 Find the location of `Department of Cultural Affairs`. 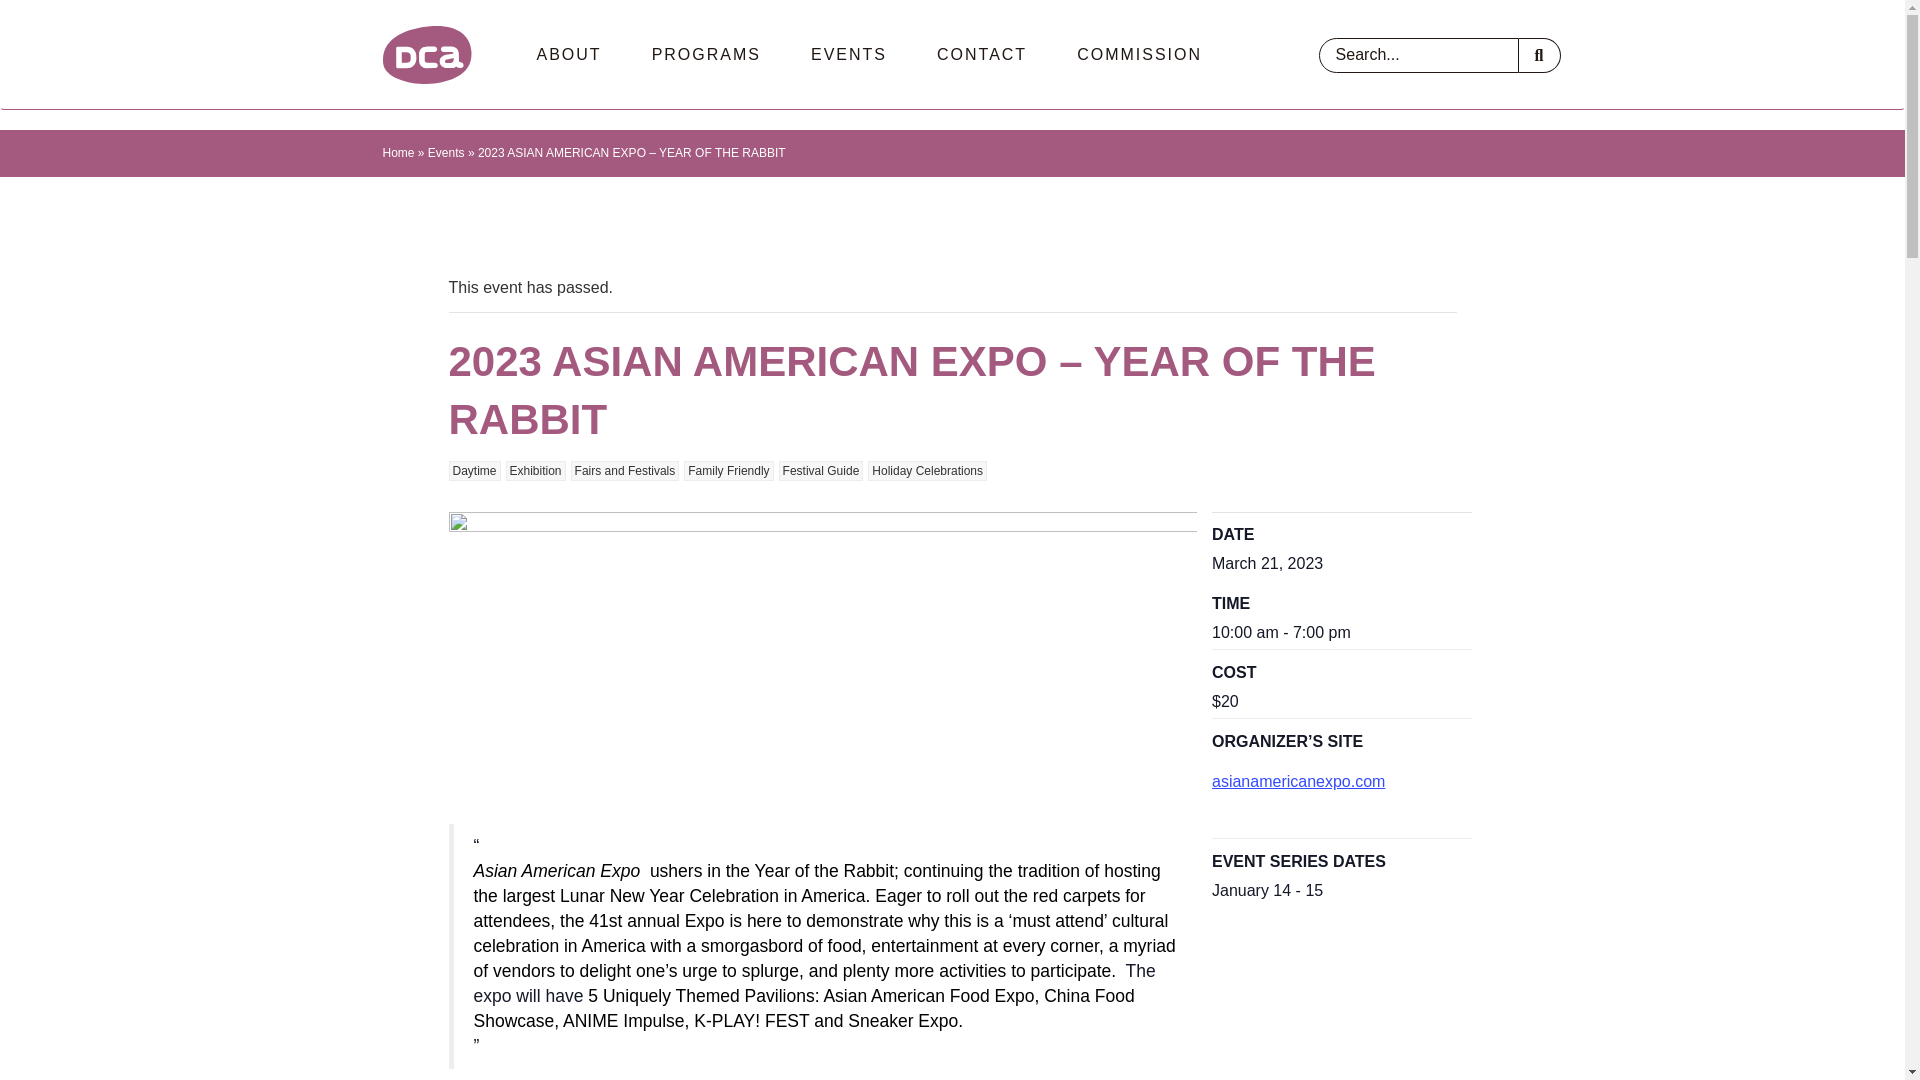

Department of Cultural Affairs is located at coordinates (426, 54).